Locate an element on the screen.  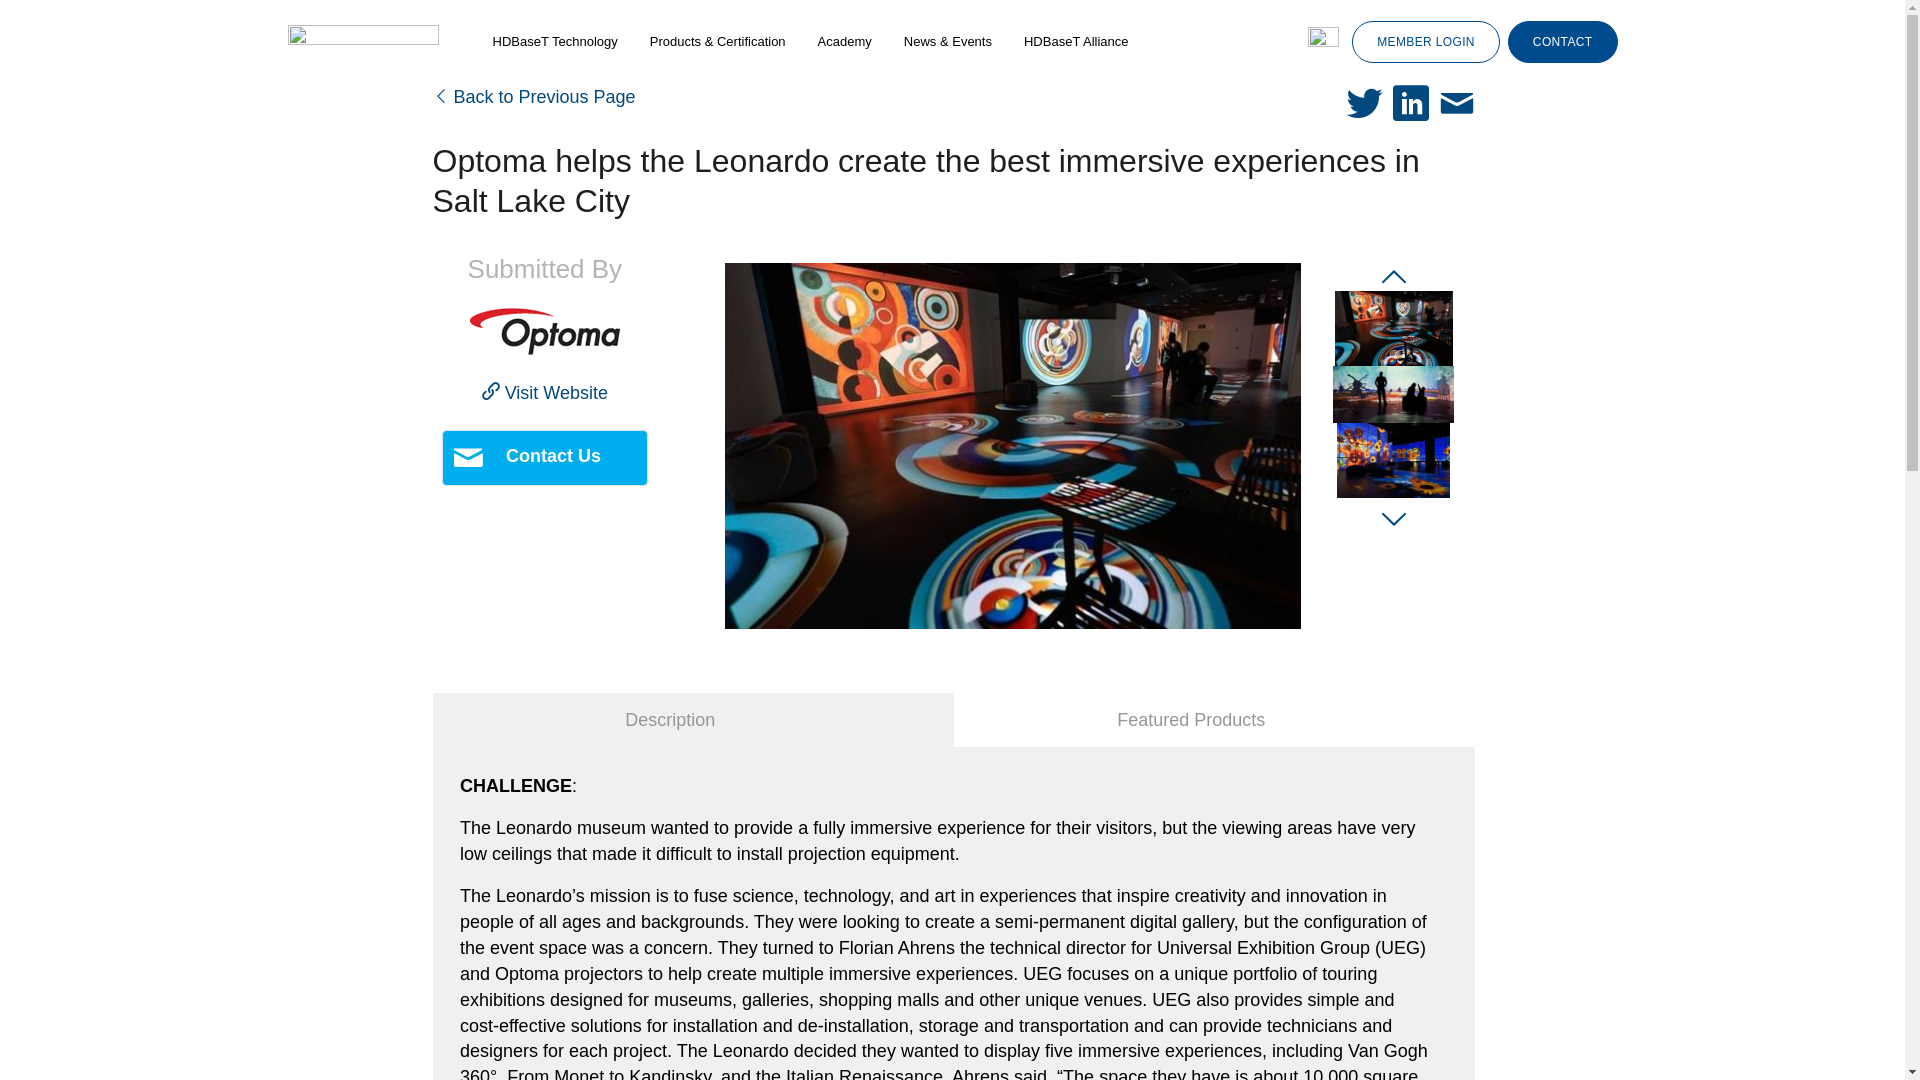
HDBaseT Alliance is located at coordinates (1076, 42).